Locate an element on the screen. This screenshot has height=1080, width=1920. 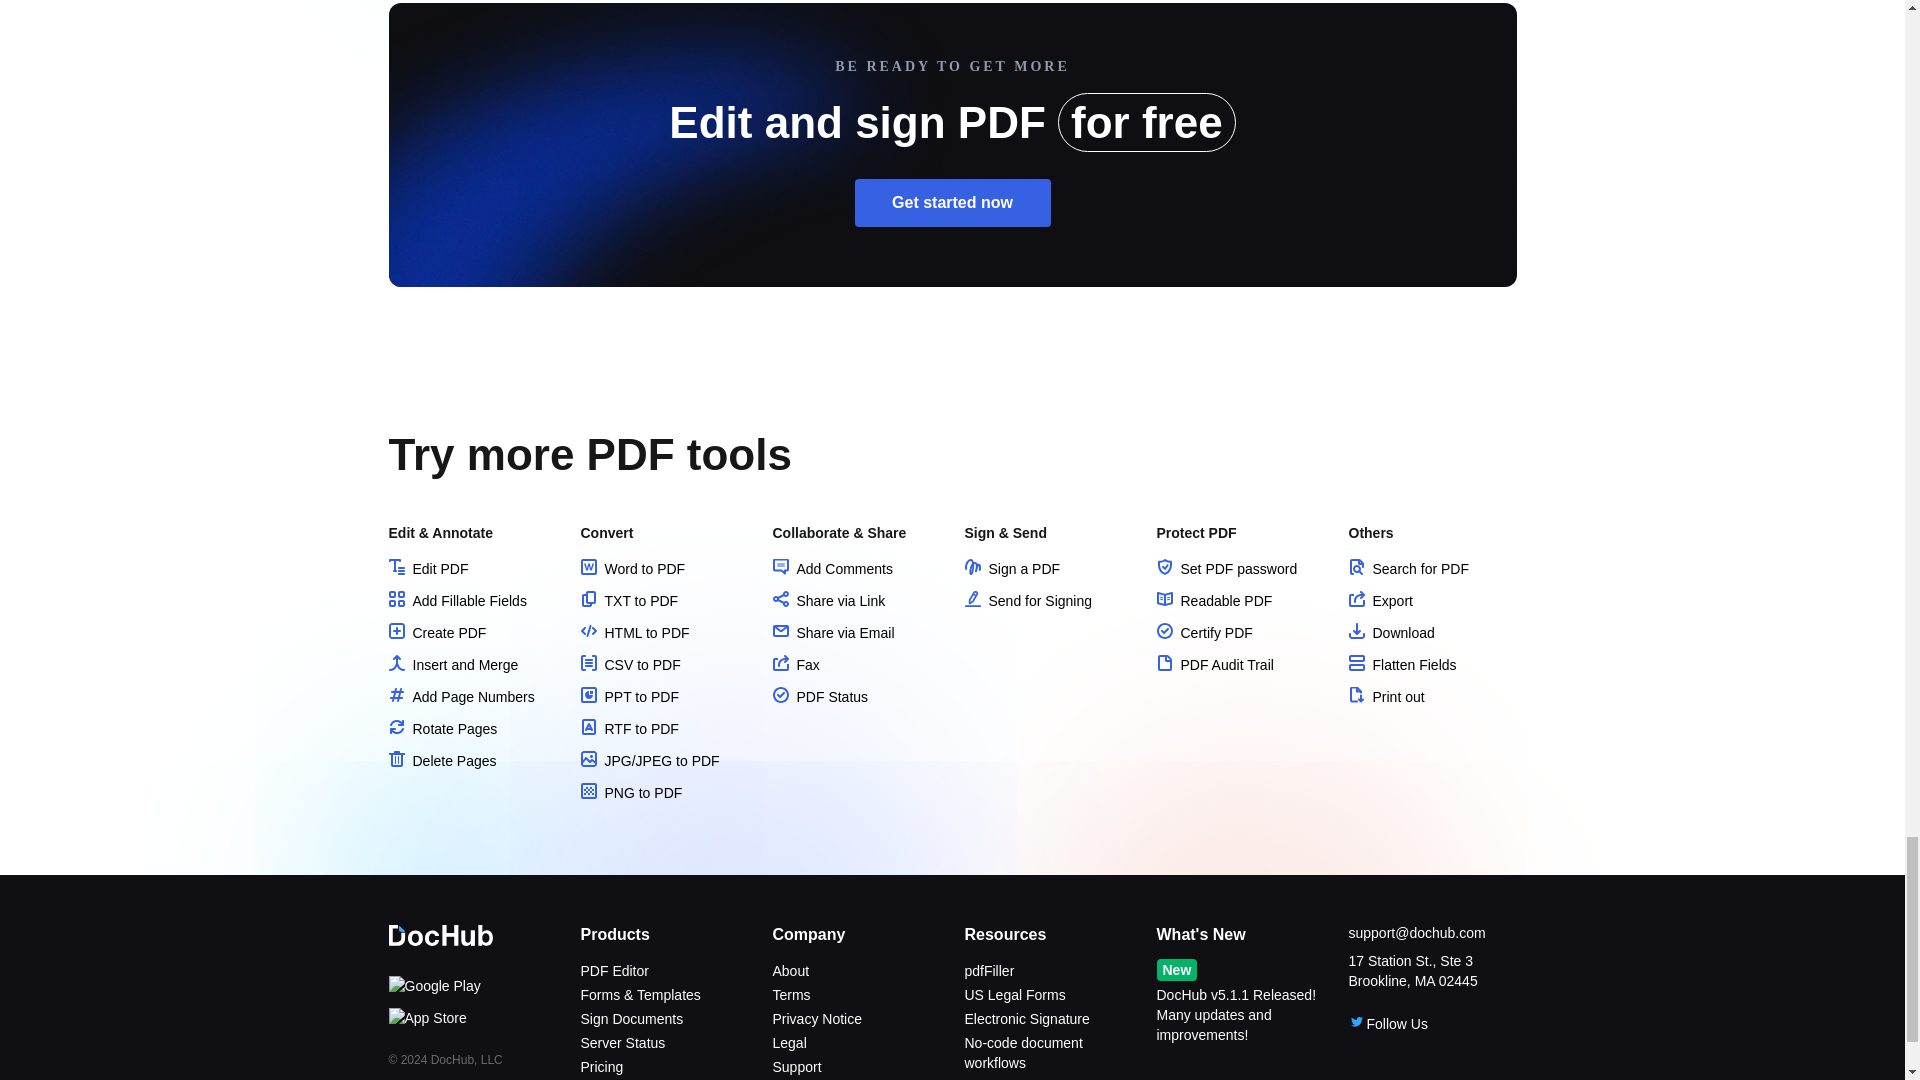
Insert and Merge is located at coordinates (452, 664).